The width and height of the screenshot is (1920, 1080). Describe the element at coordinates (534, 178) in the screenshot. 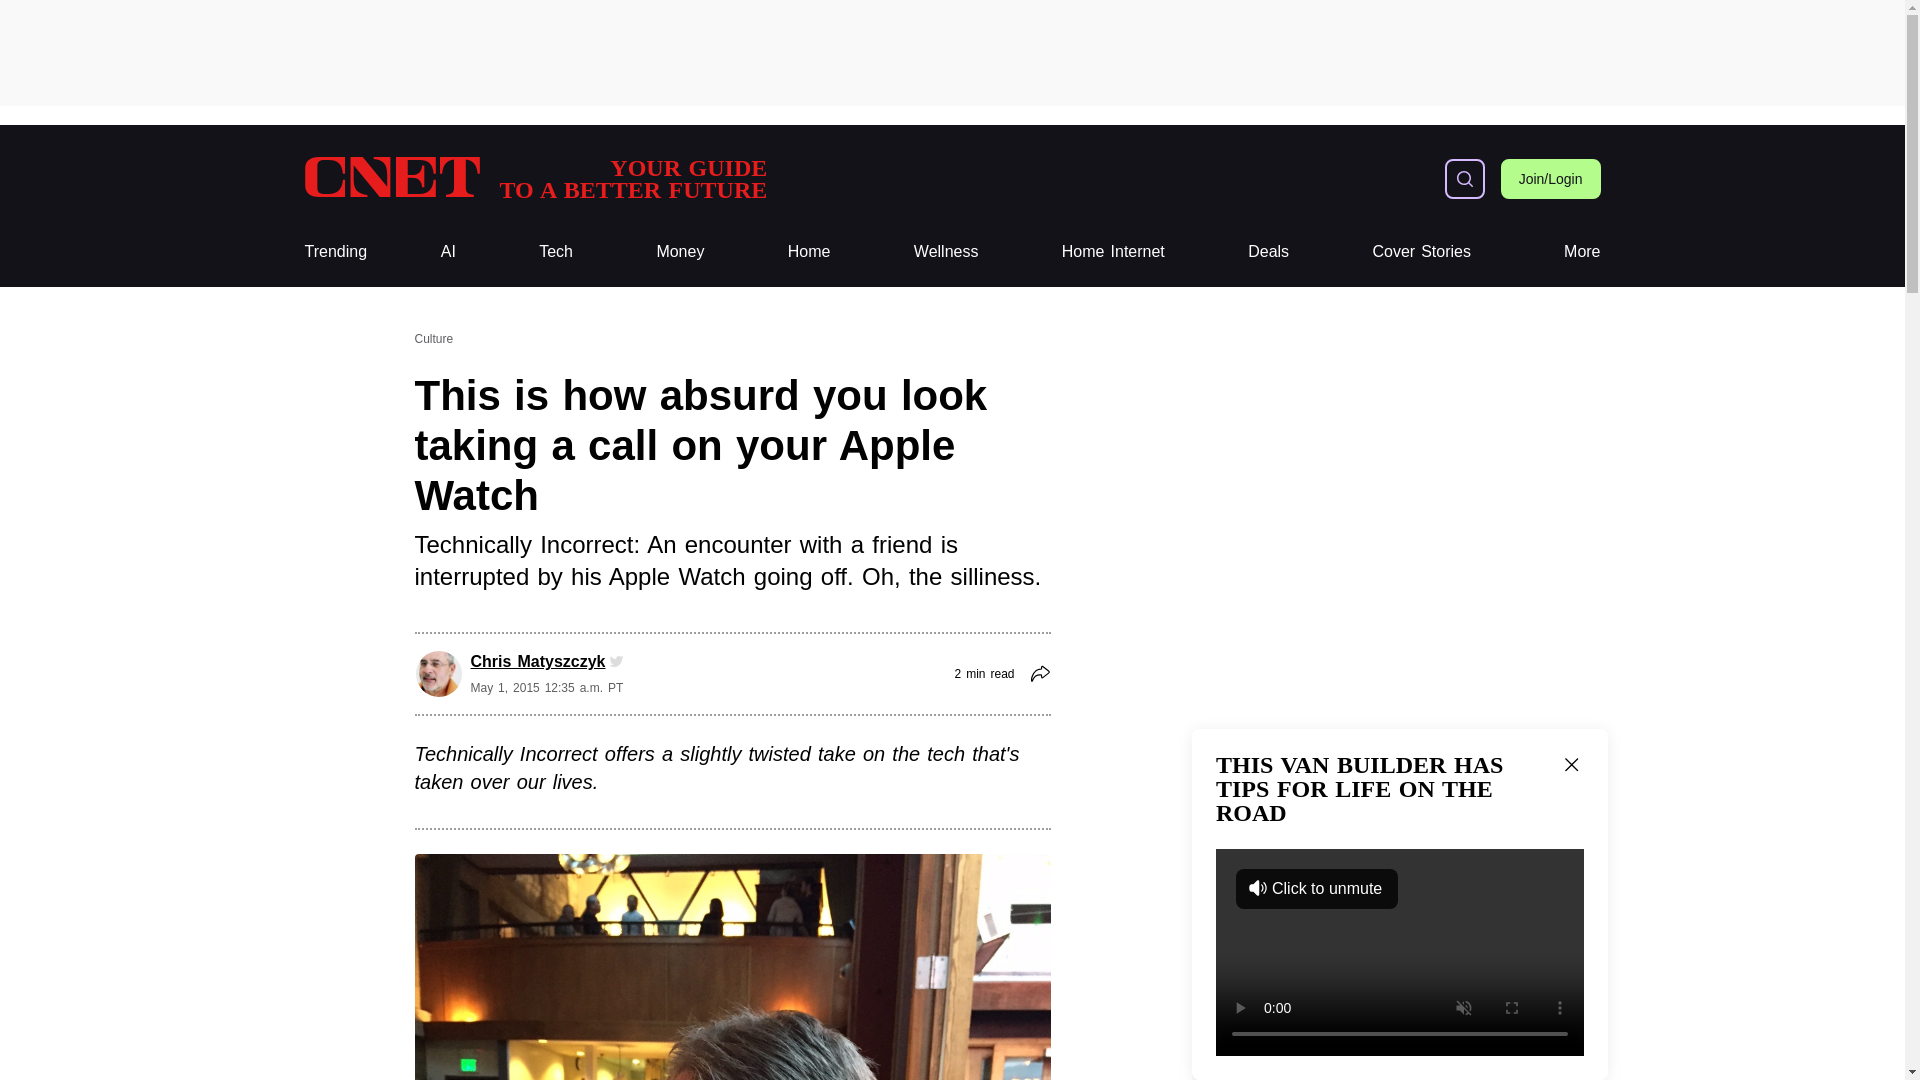

I see `CNET` at that location.